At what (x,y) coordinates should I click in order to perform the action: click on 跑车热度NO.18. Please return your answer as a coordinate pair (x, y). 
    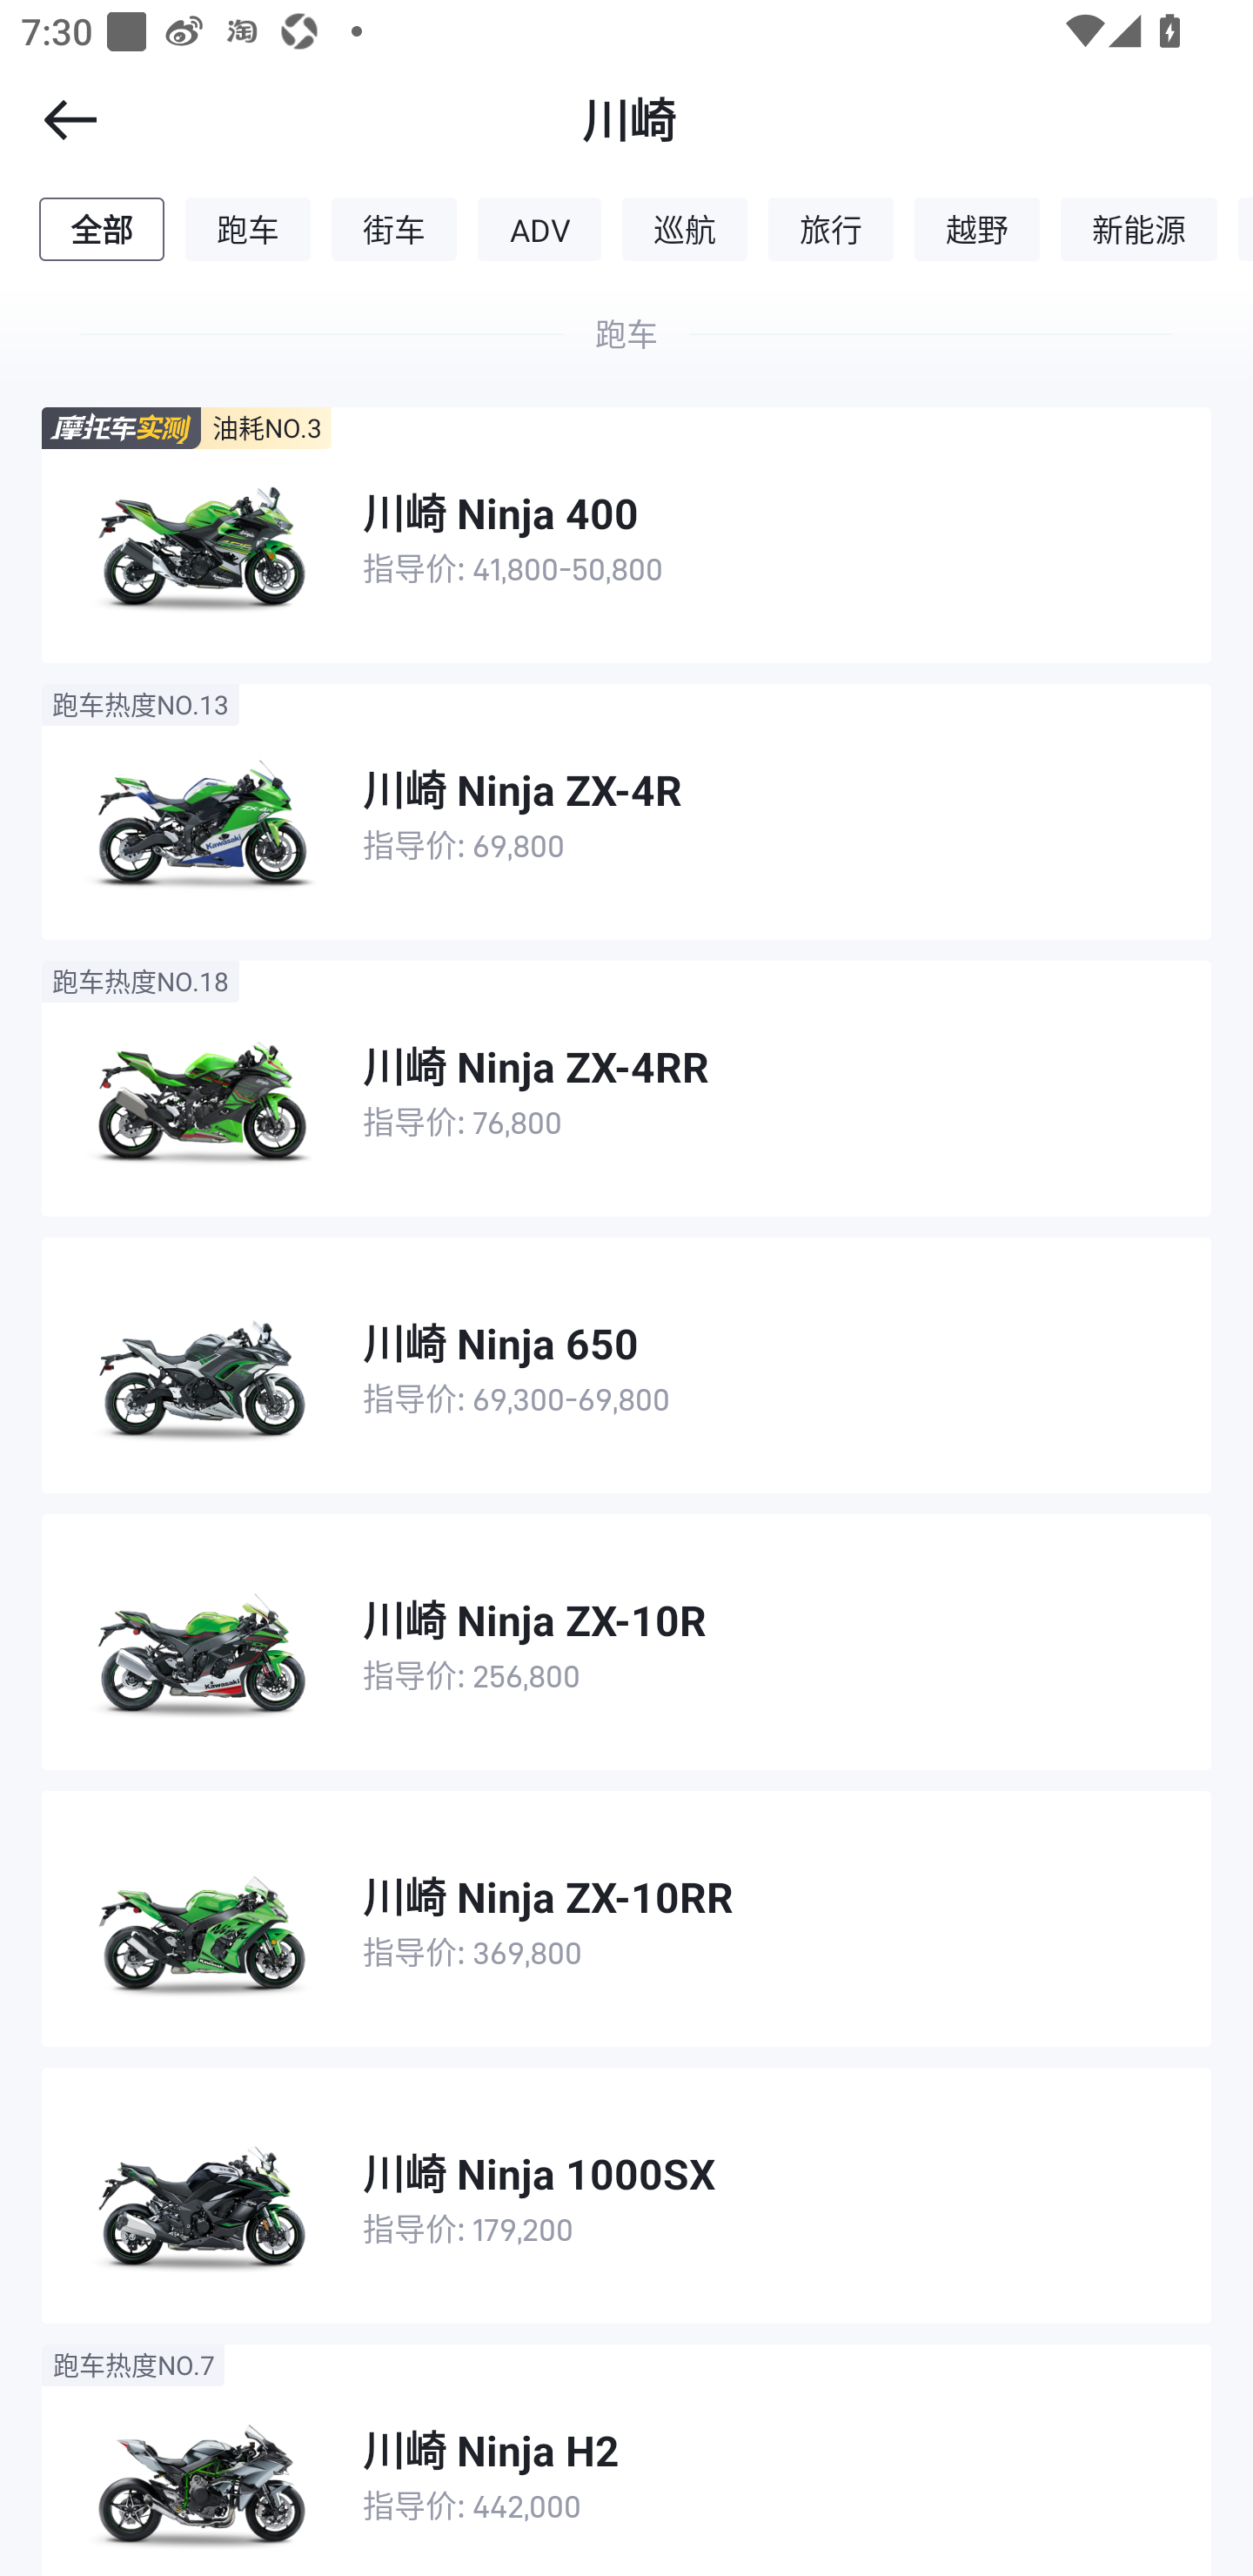
    Looking at the image, I should click on (140, 982).